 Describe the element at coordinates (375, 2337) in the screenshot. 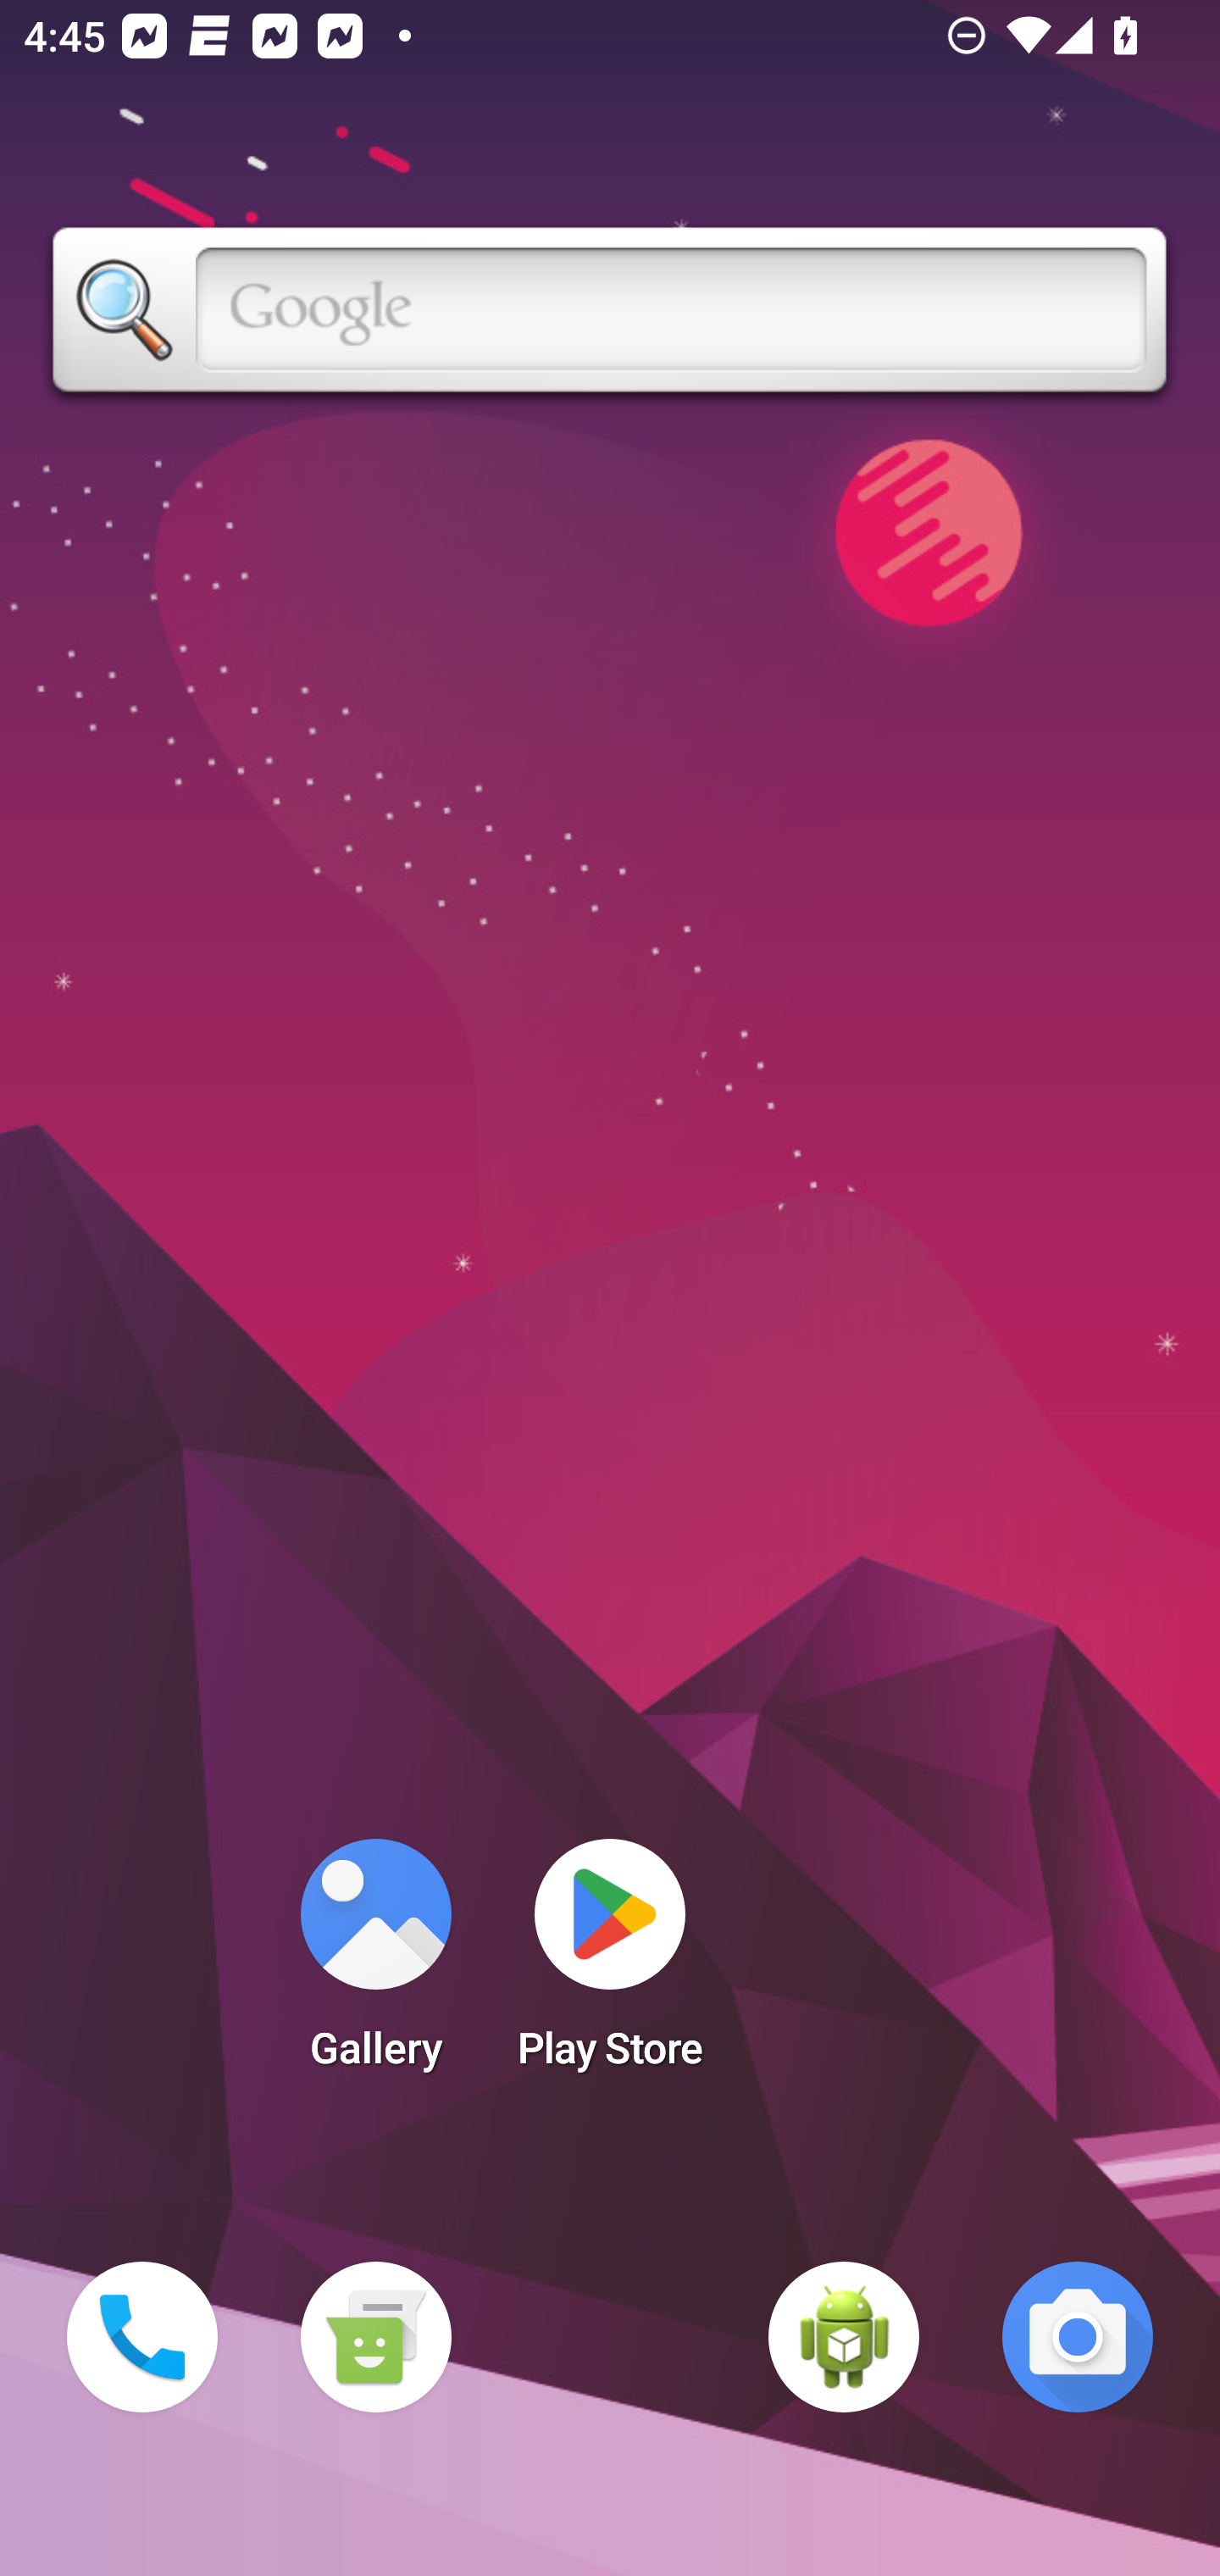

I see `Messaging` at that location.